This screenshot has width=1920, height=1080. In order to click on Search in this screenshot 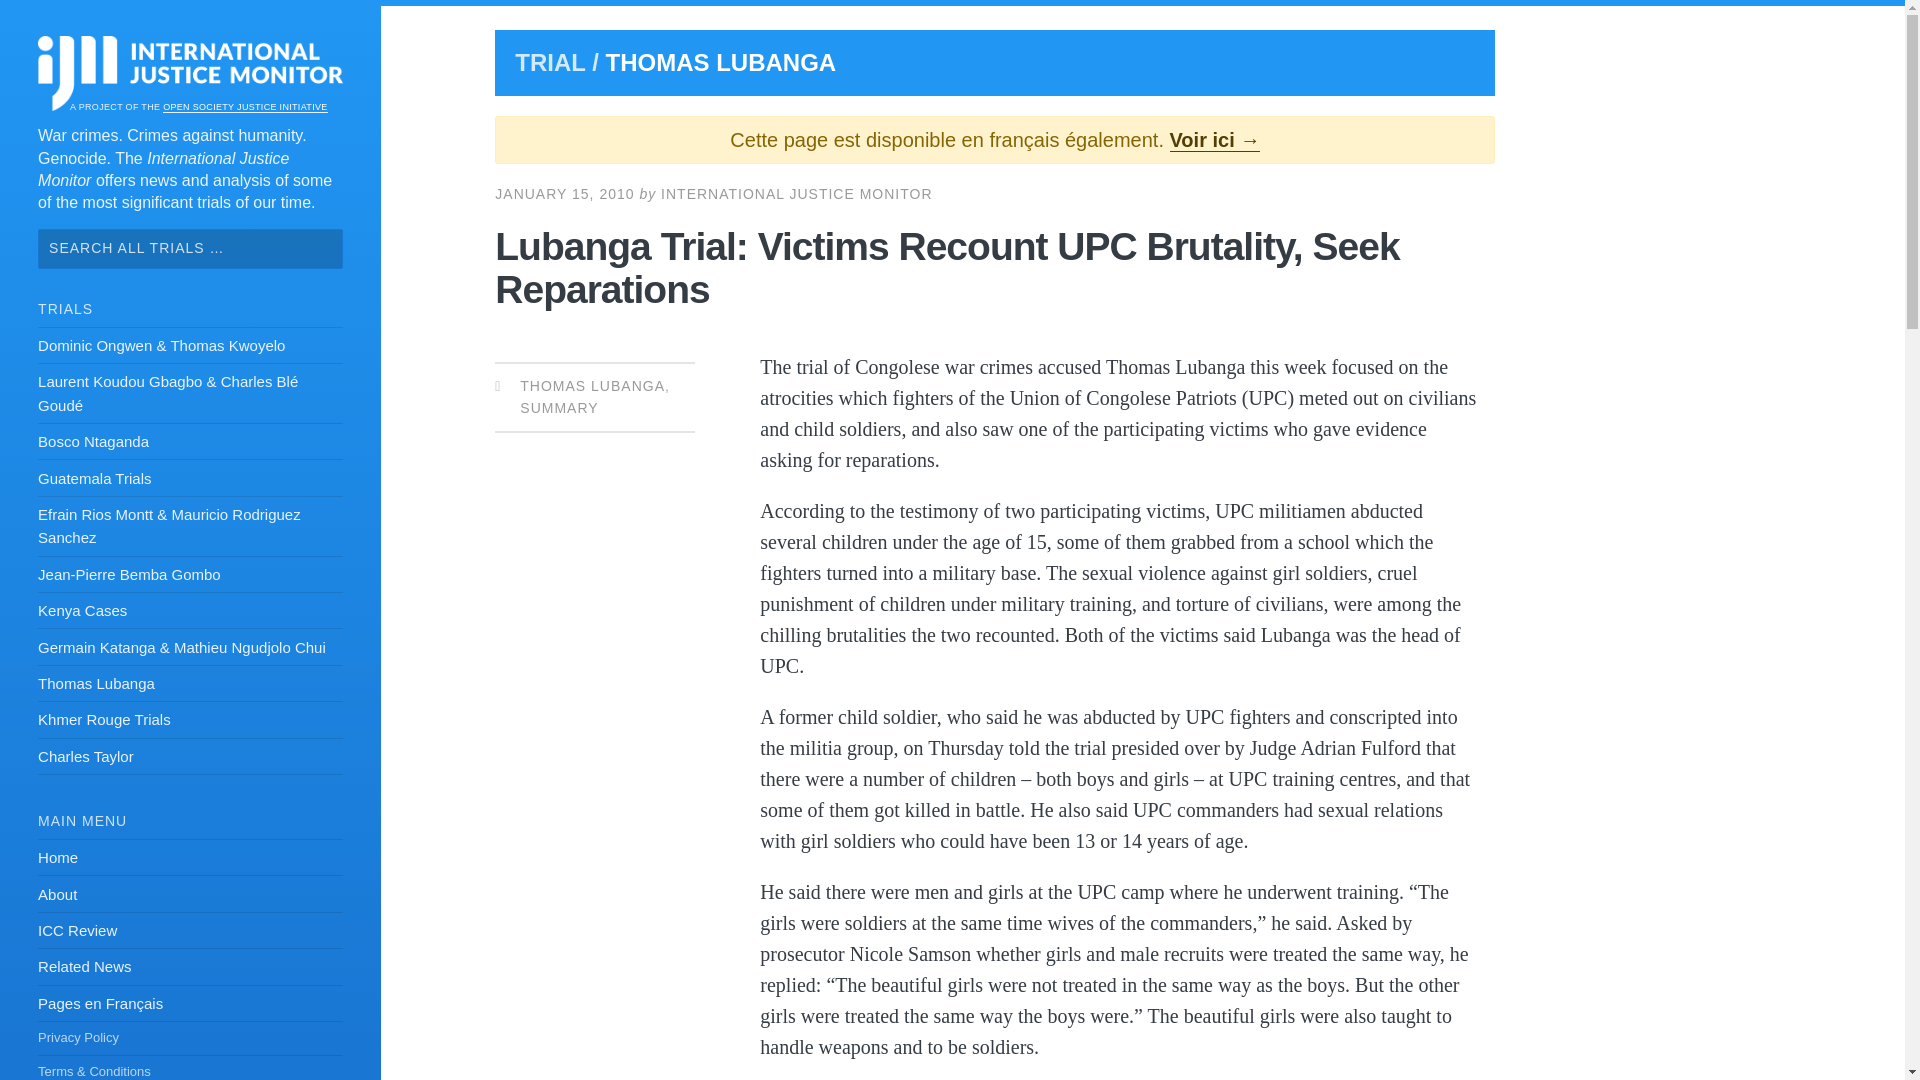, I will do `click(46, 22)`.